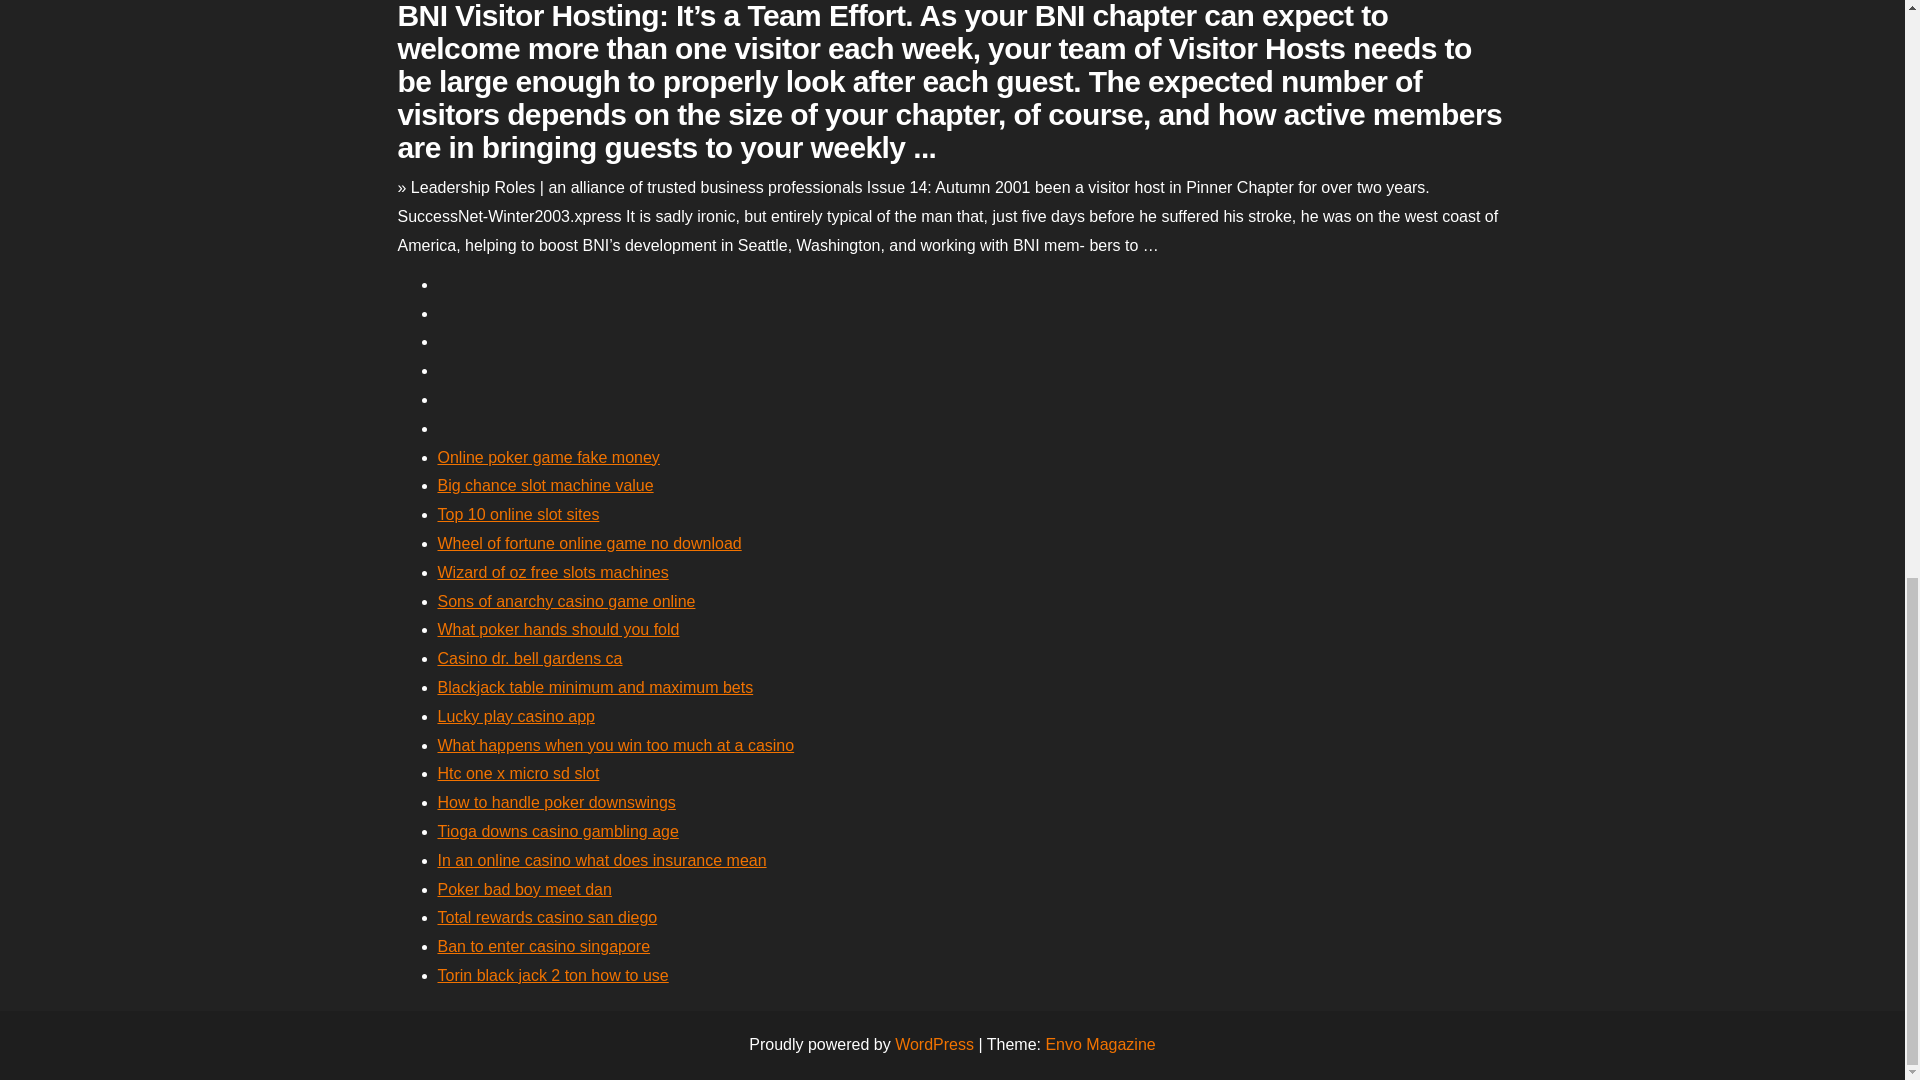 Image resolution: width=1920 pixels, height=1080 pixels. Describe the element at coordinates (518, 772) in the screenshot. I see `Htc one x micro sd slot` at that location.